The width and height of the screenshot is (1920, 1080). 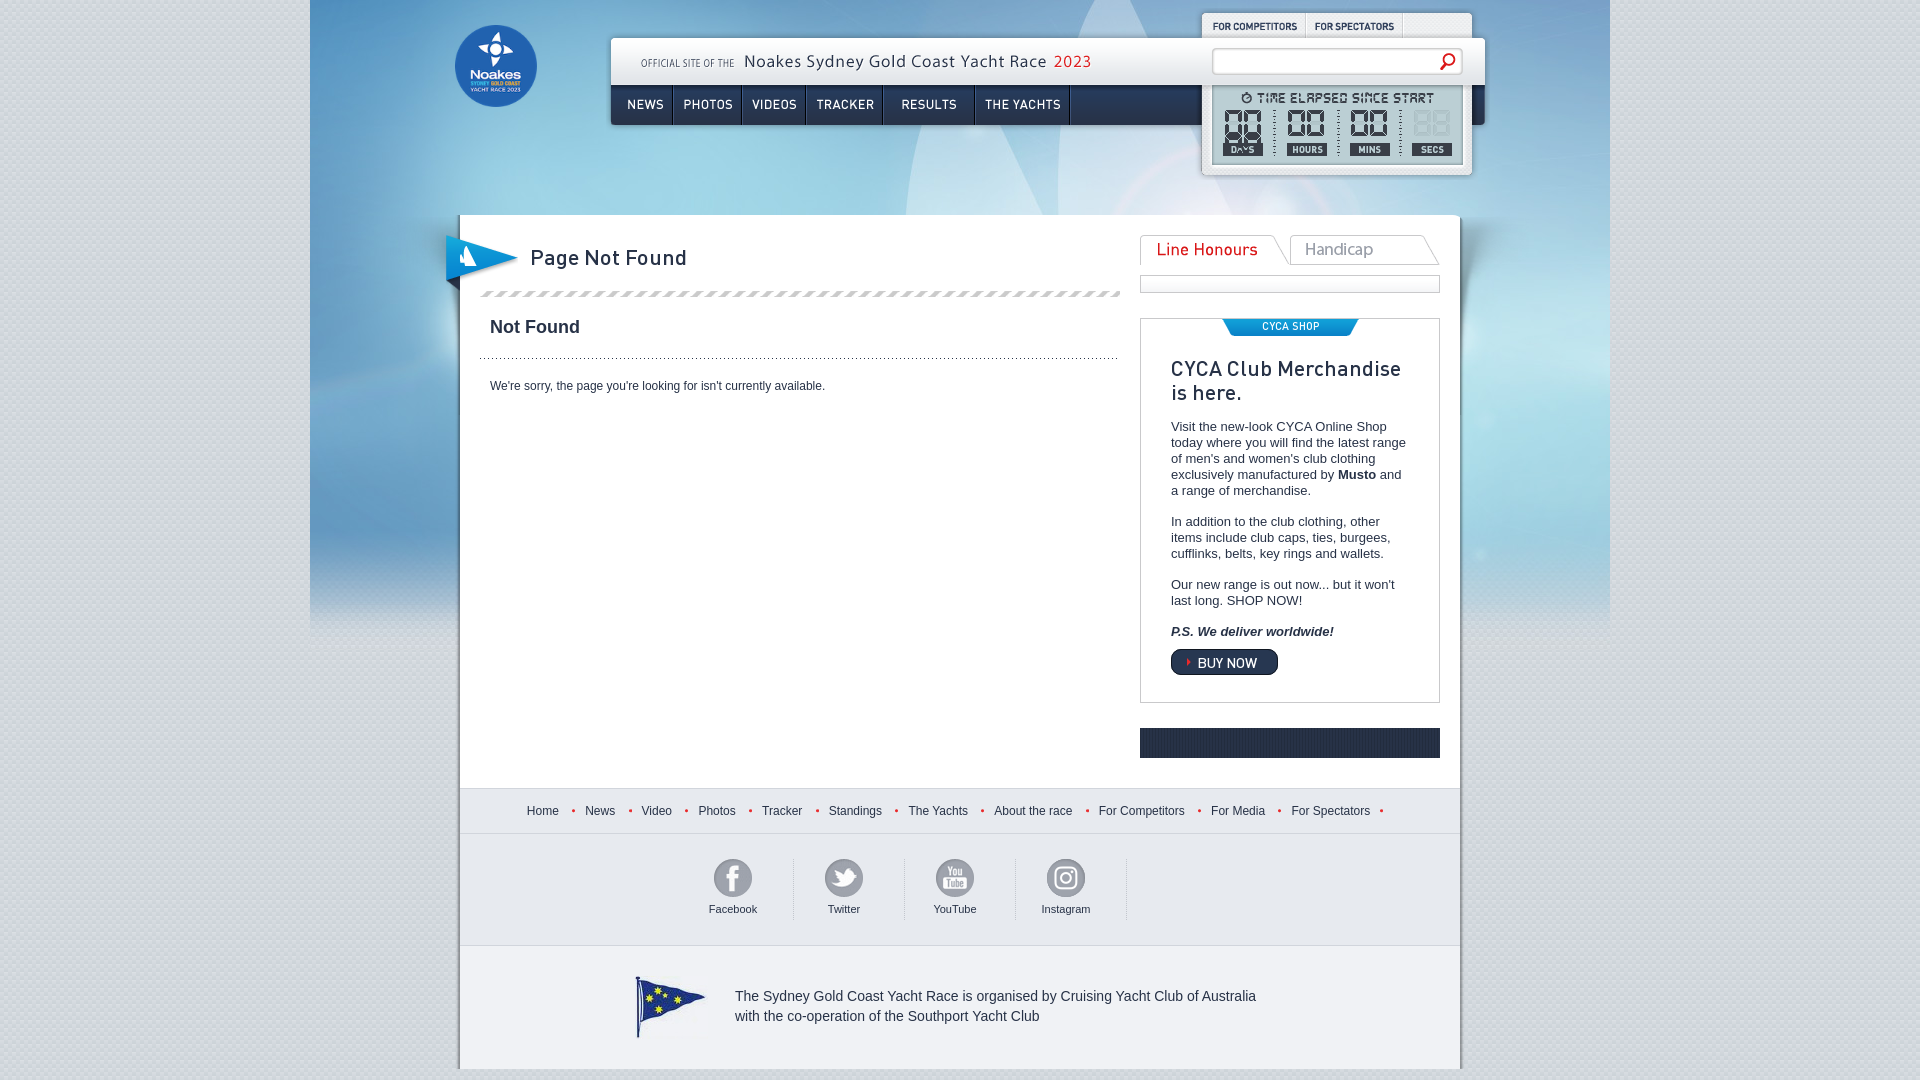 What do you see at coordinates (844, 105) in the screenshot?
I see `Tracker` at bounding box center [844, 105].